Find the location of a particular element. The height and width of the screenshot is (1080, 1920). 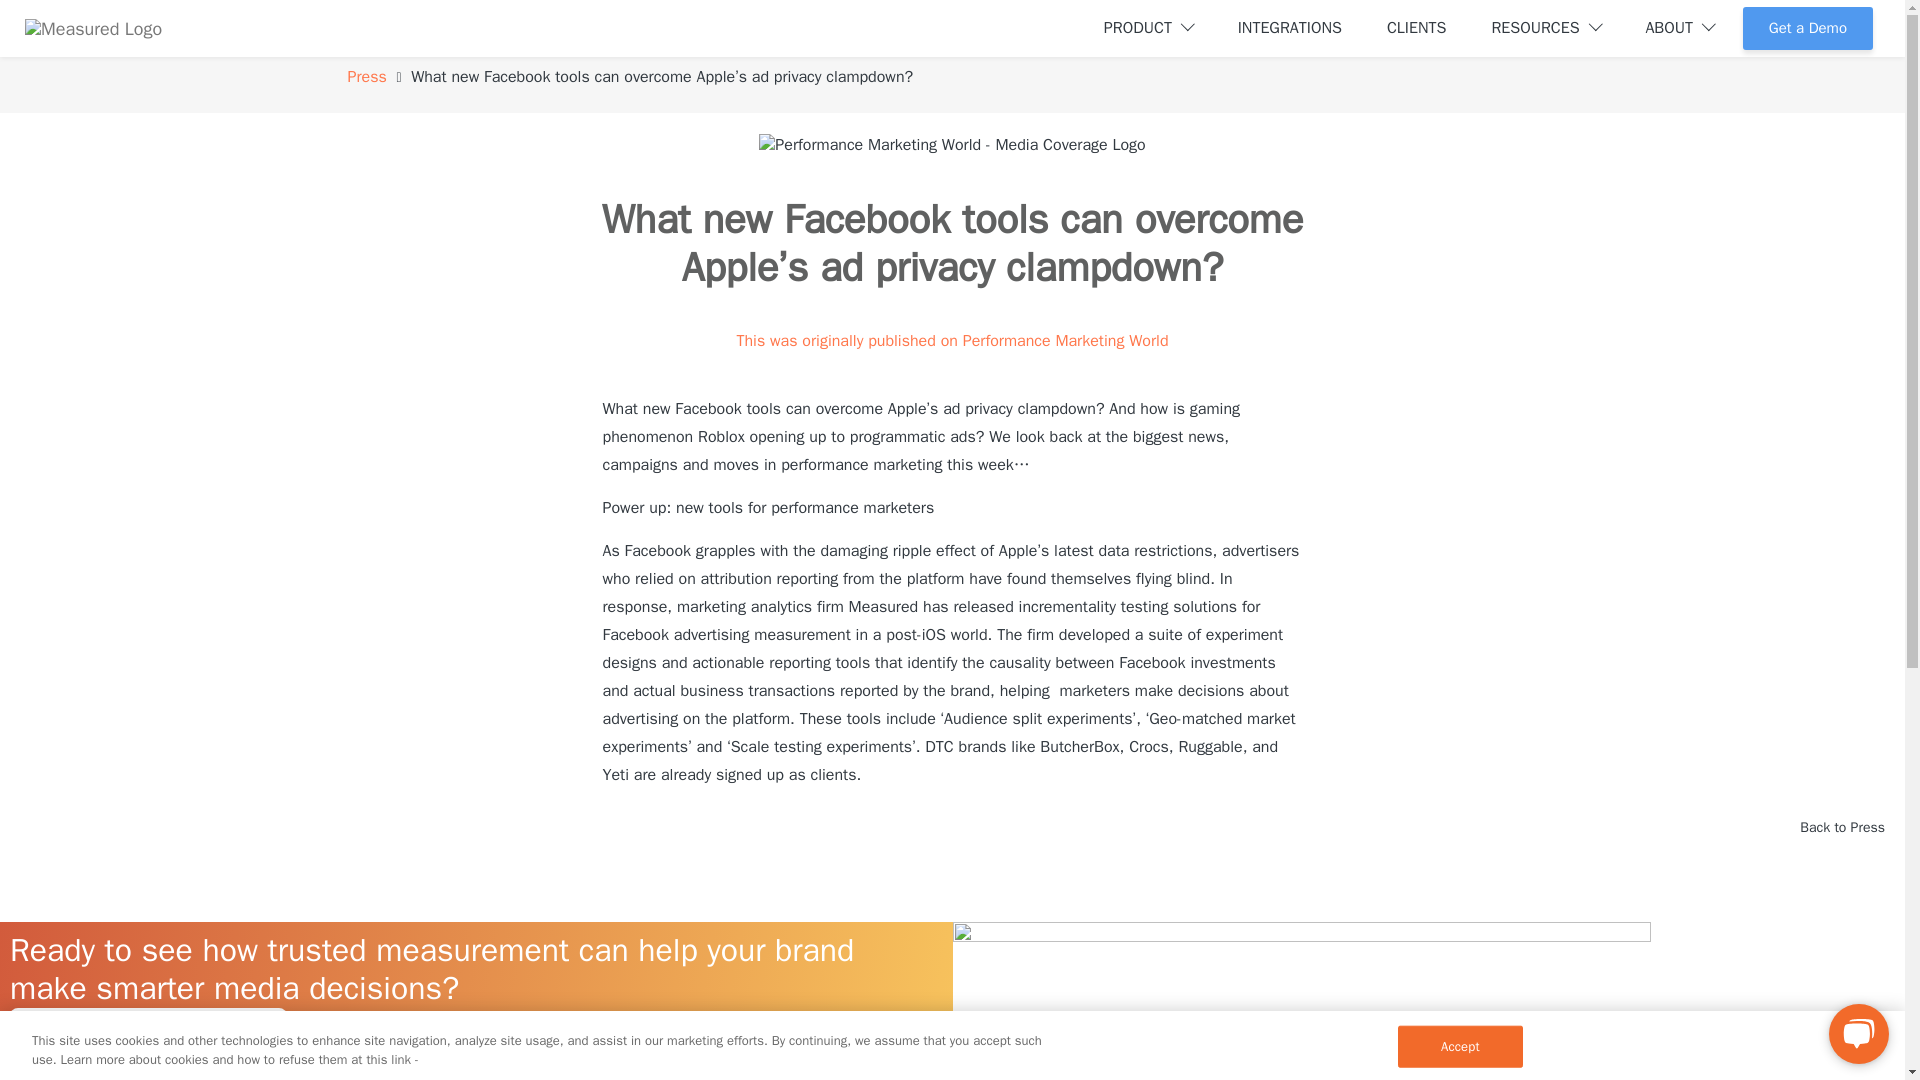

CLIENTS is located at coordinates (1416, 27).